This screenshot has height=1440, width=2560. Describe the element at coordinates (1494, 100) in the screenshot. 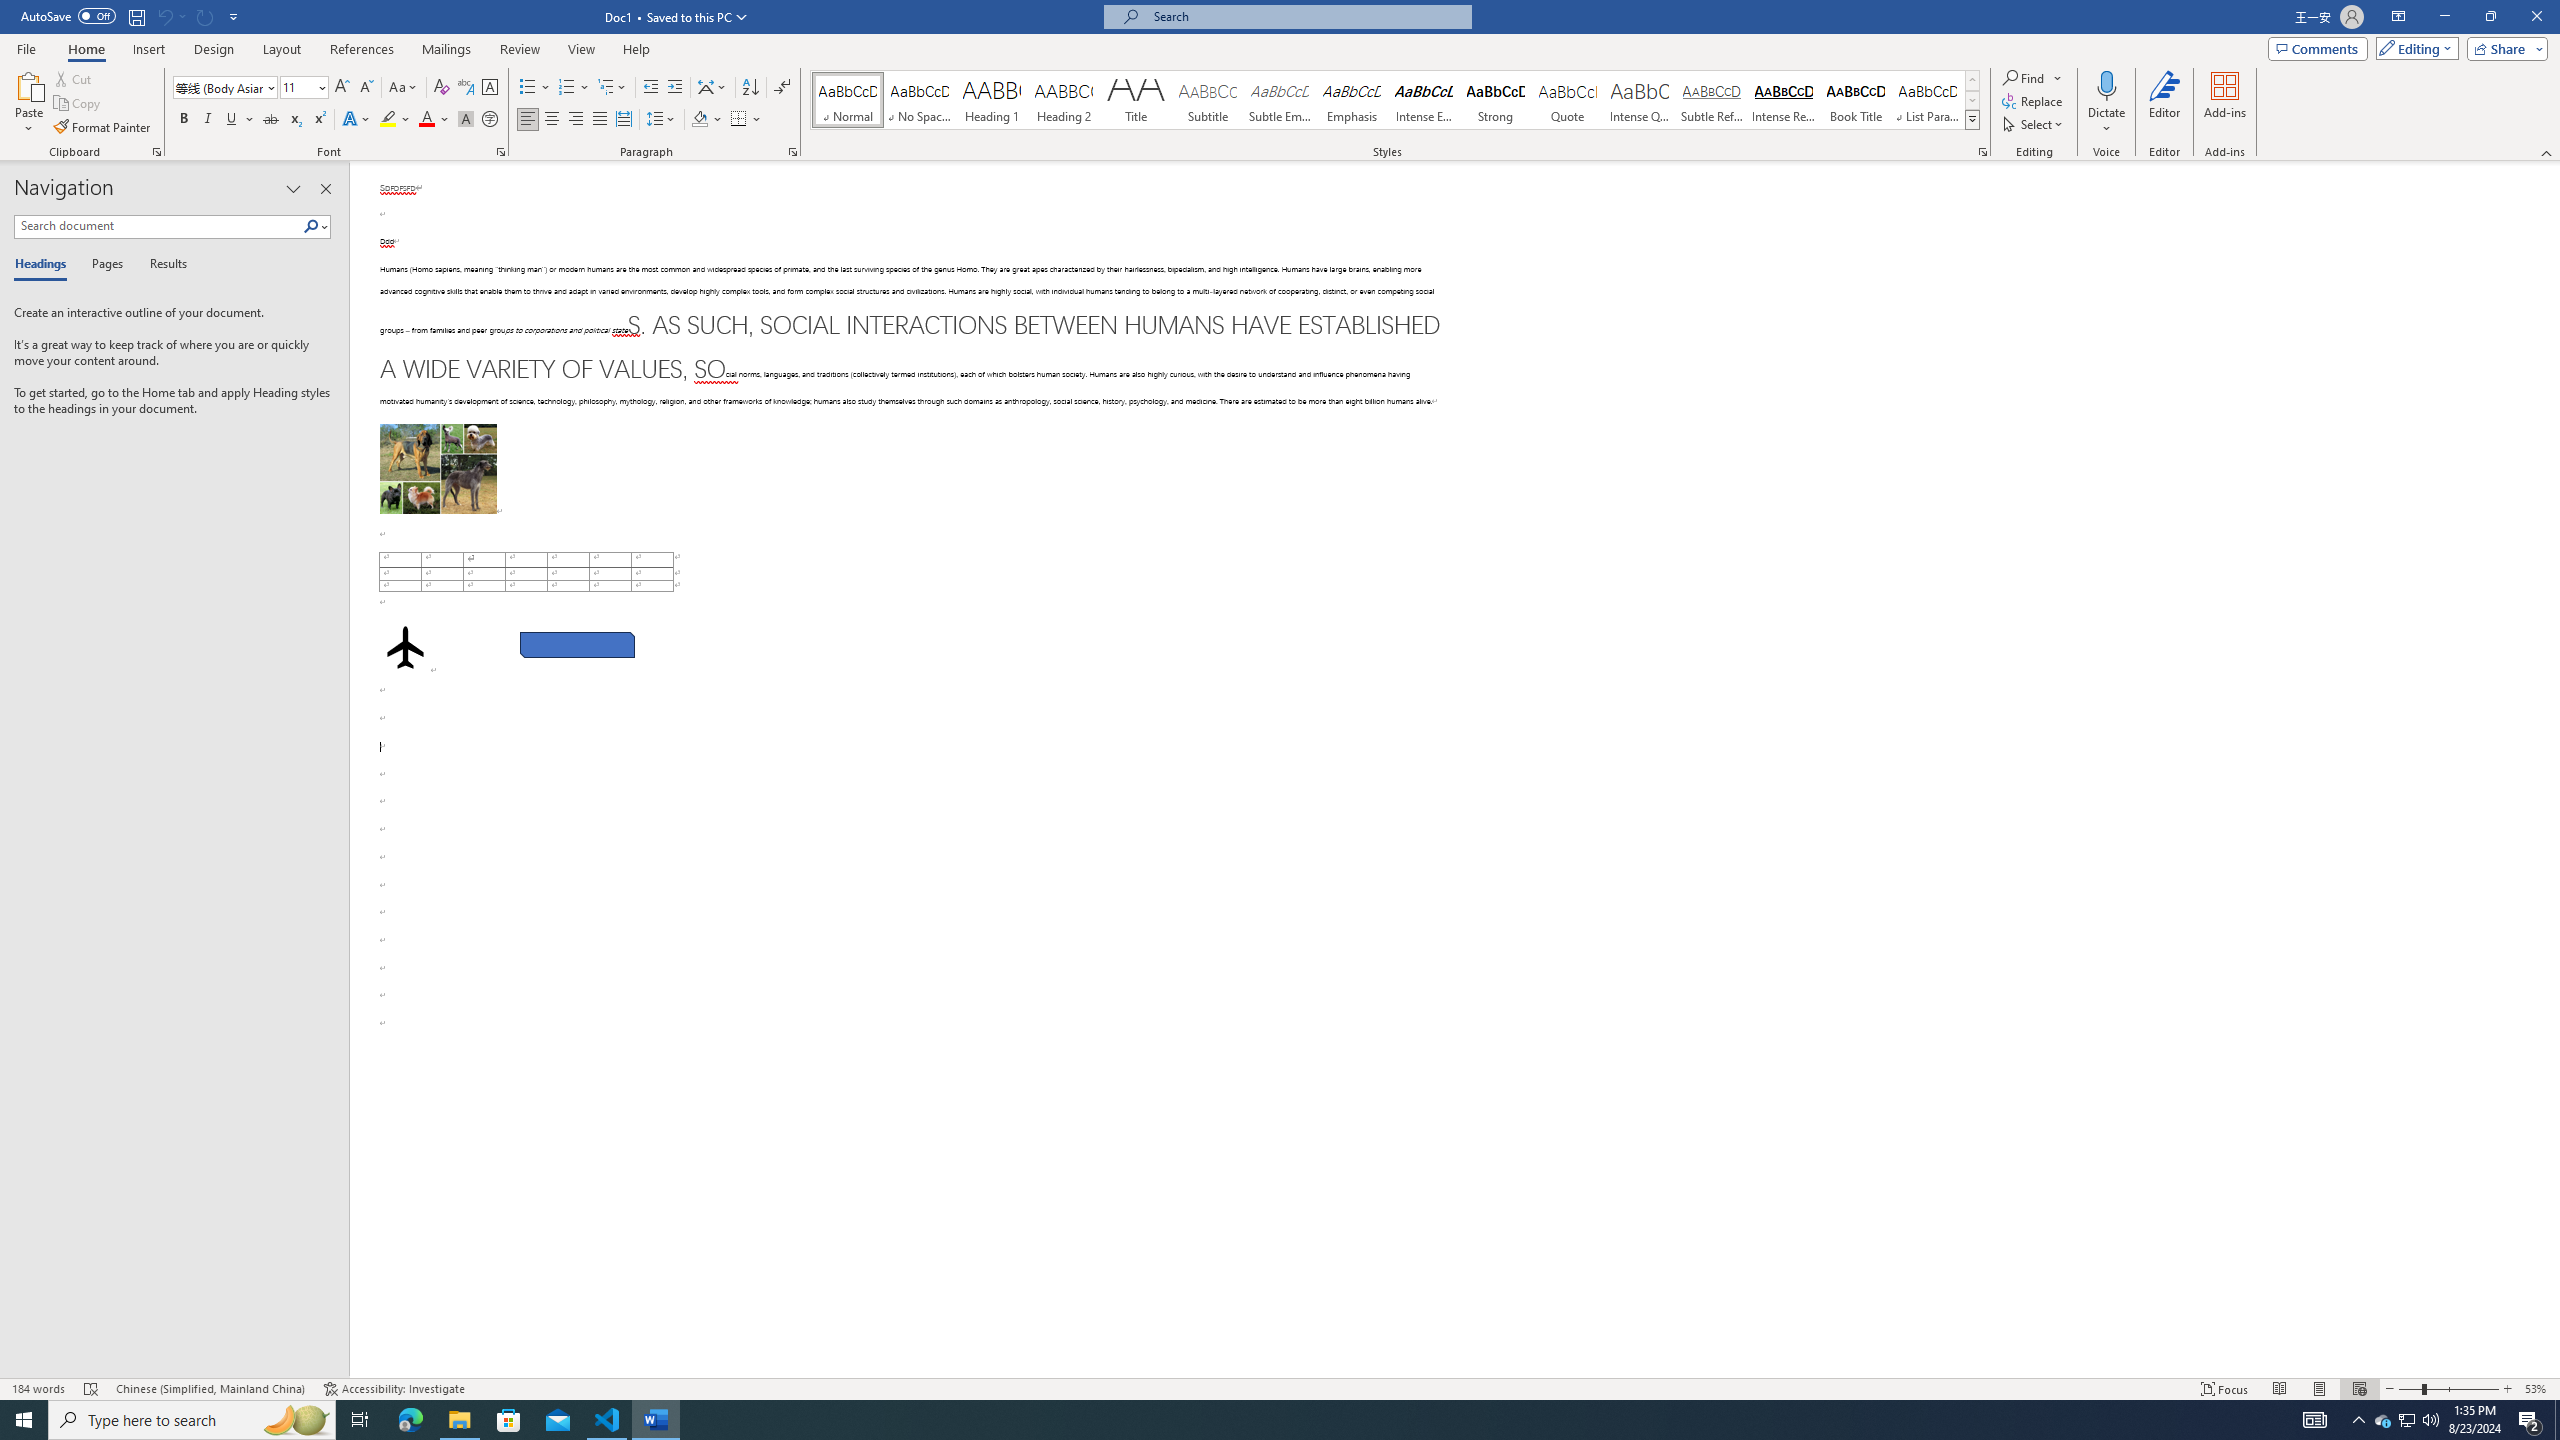

I see `Strong` at that location.